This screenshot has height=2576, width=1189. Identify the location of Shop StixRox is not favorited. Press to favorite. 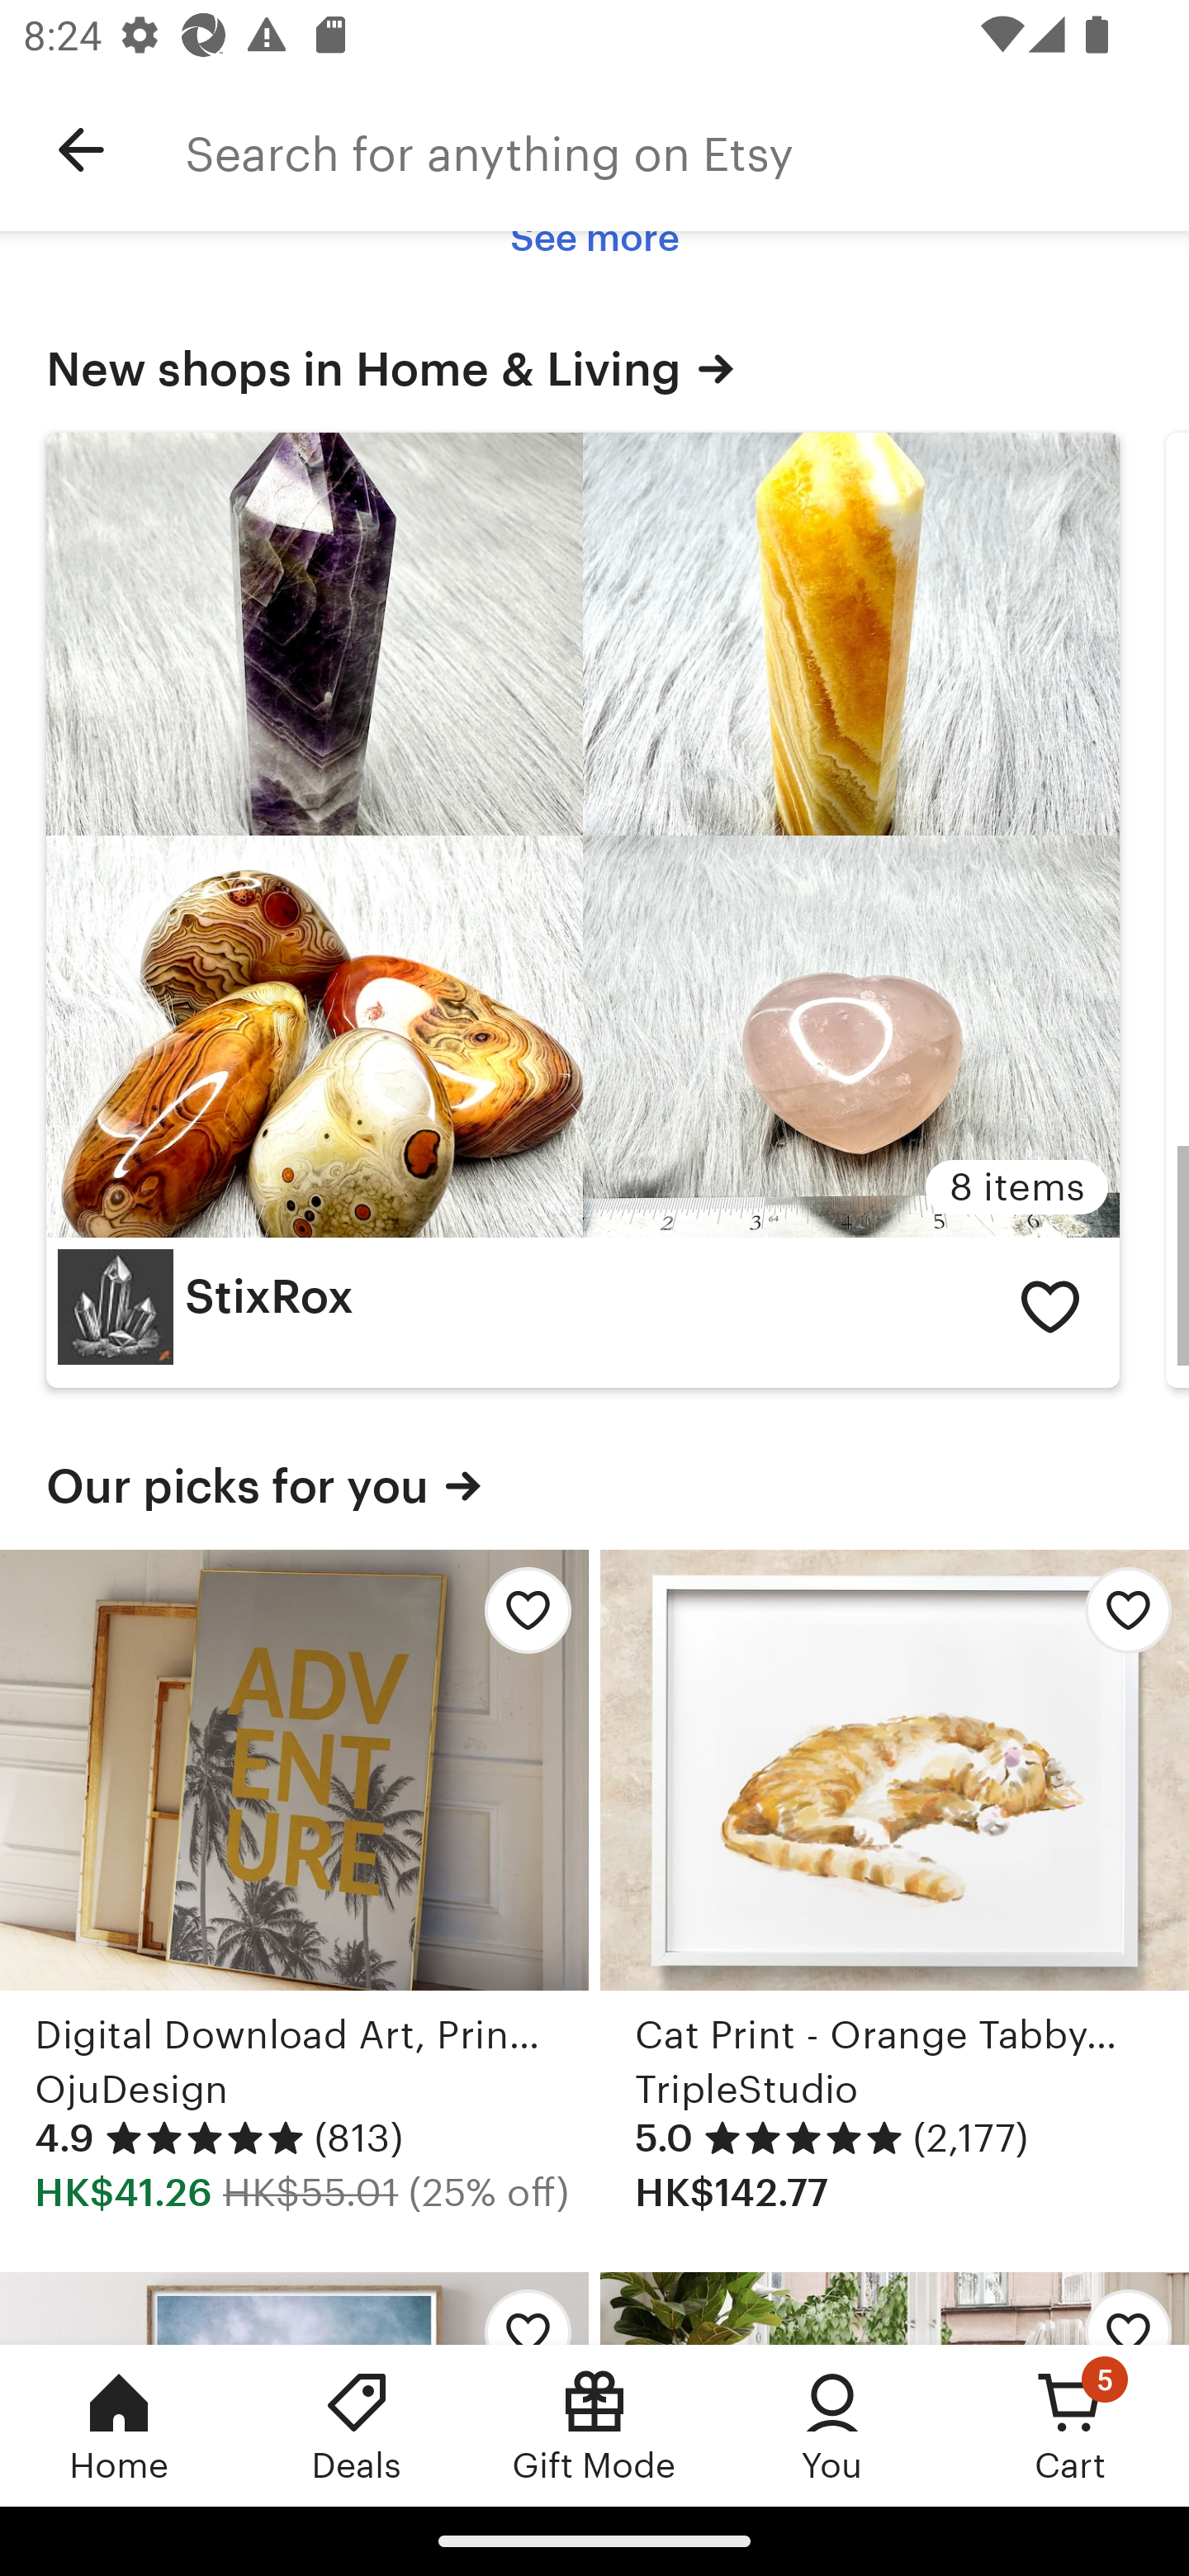
(1050, 1306).